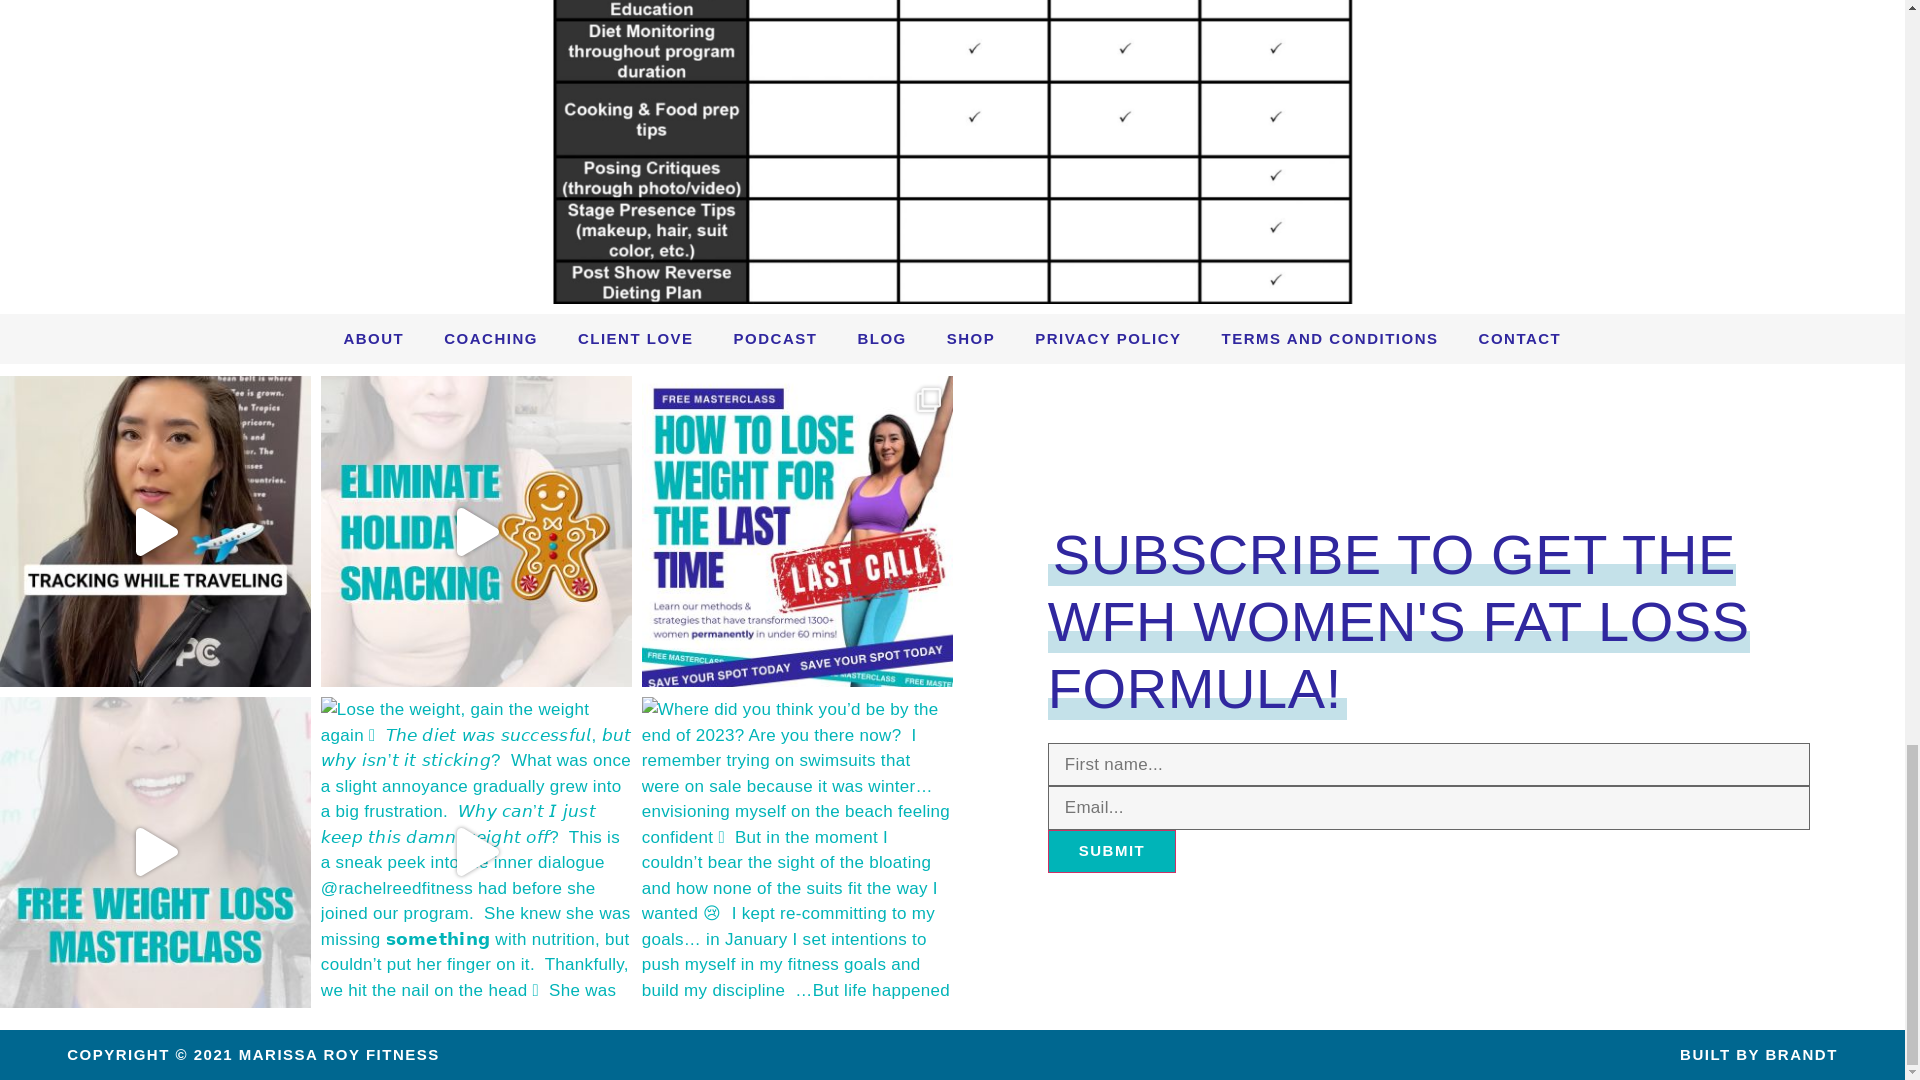 This screenshot has width=1920, height=1080. I want to click on PODCAST, so click(776, 338).